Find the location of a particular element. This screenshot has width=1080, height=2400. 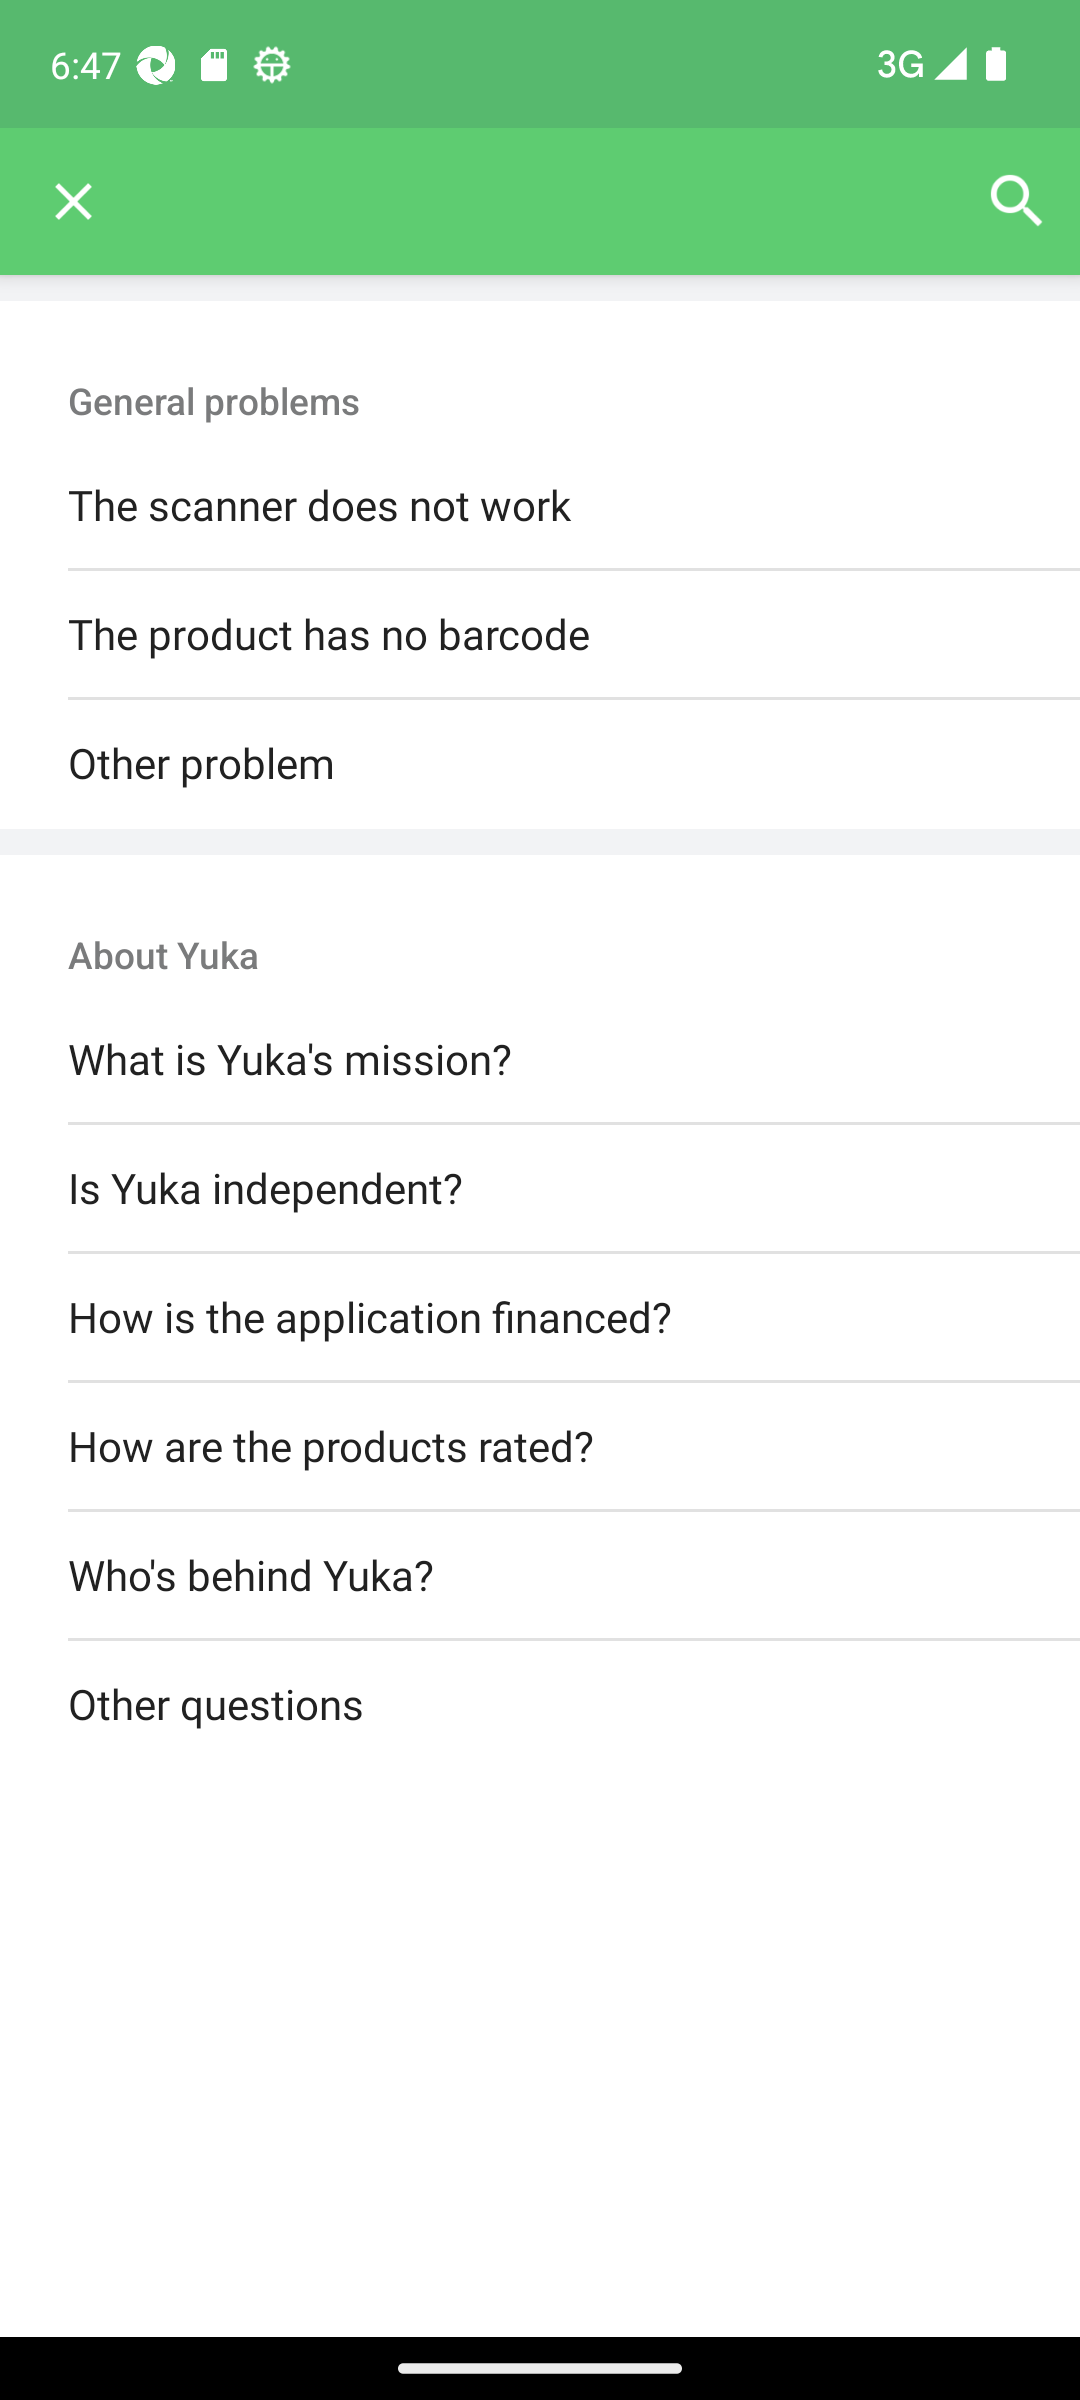

The product has no barcode is located at coordinates (540, 636).